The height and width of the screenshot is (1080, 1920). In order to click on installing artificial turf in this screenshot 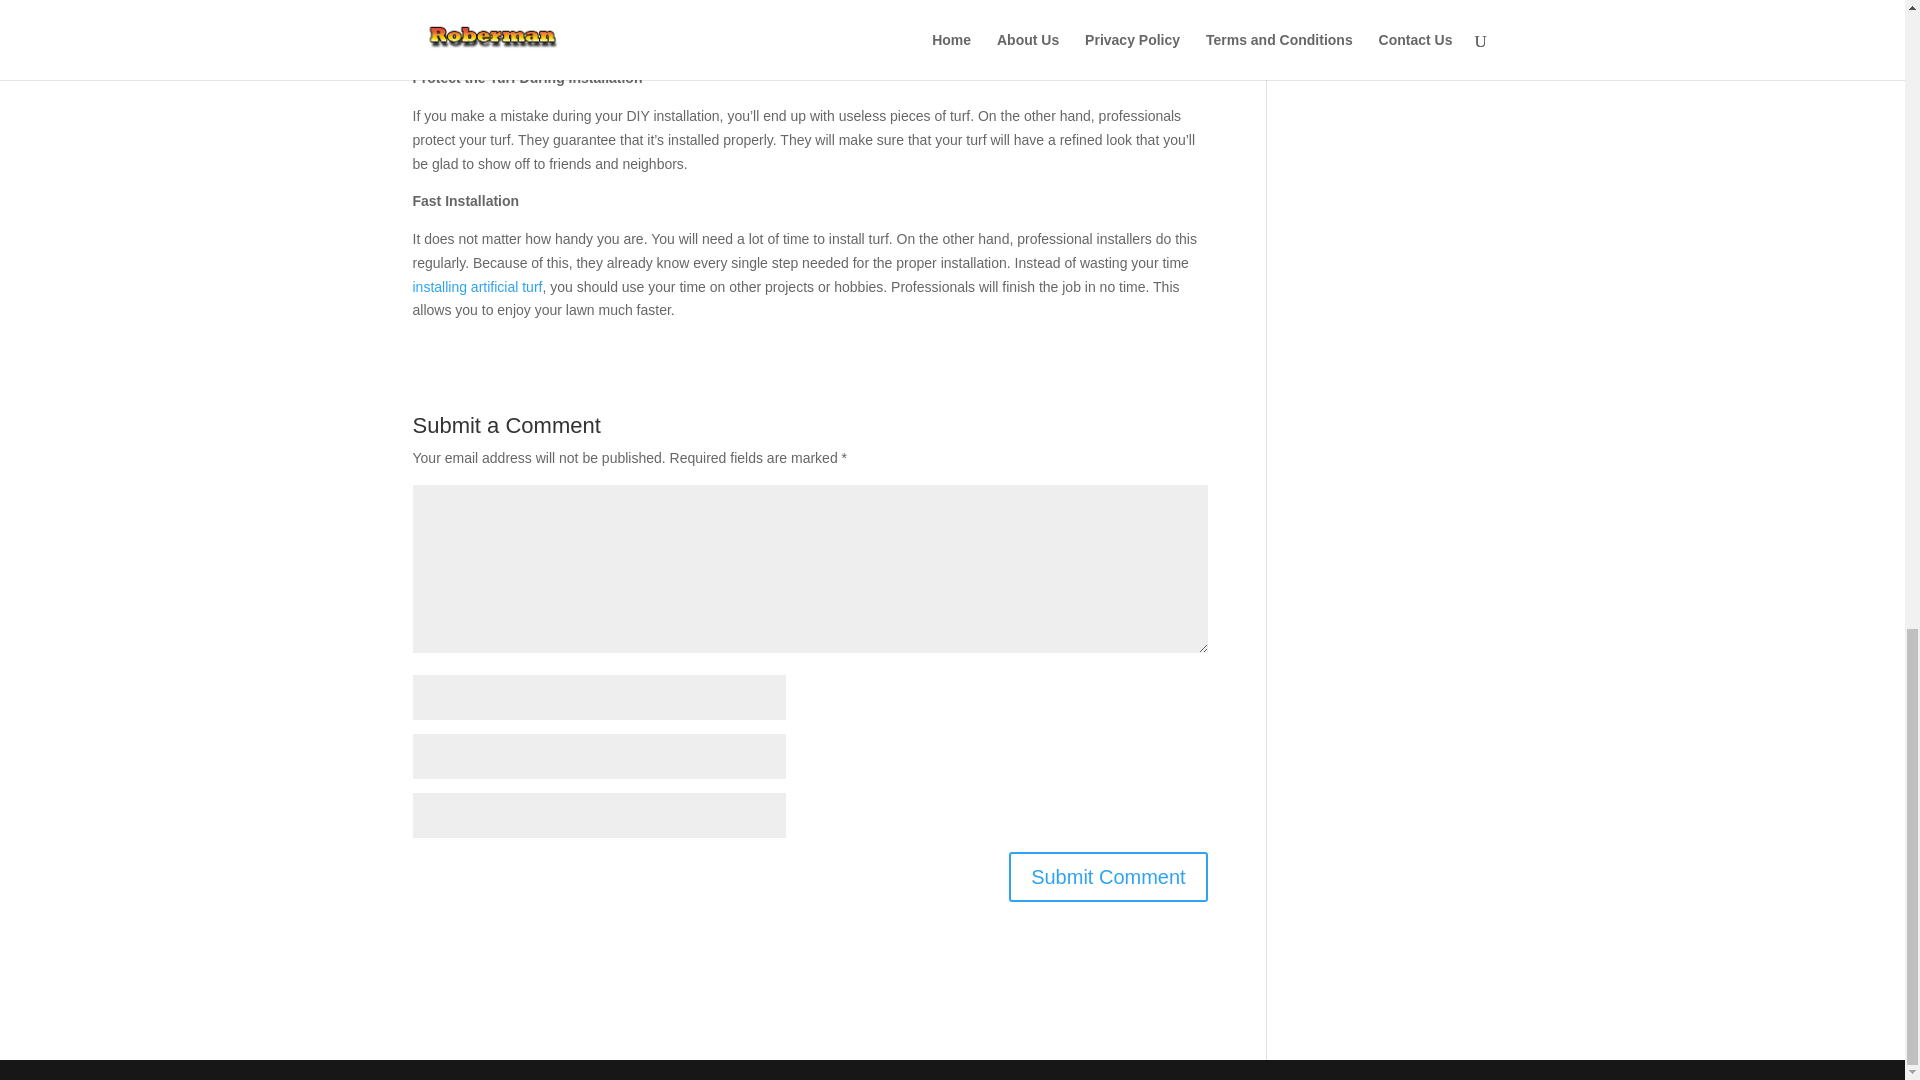, I will do `click(476, 286)`.